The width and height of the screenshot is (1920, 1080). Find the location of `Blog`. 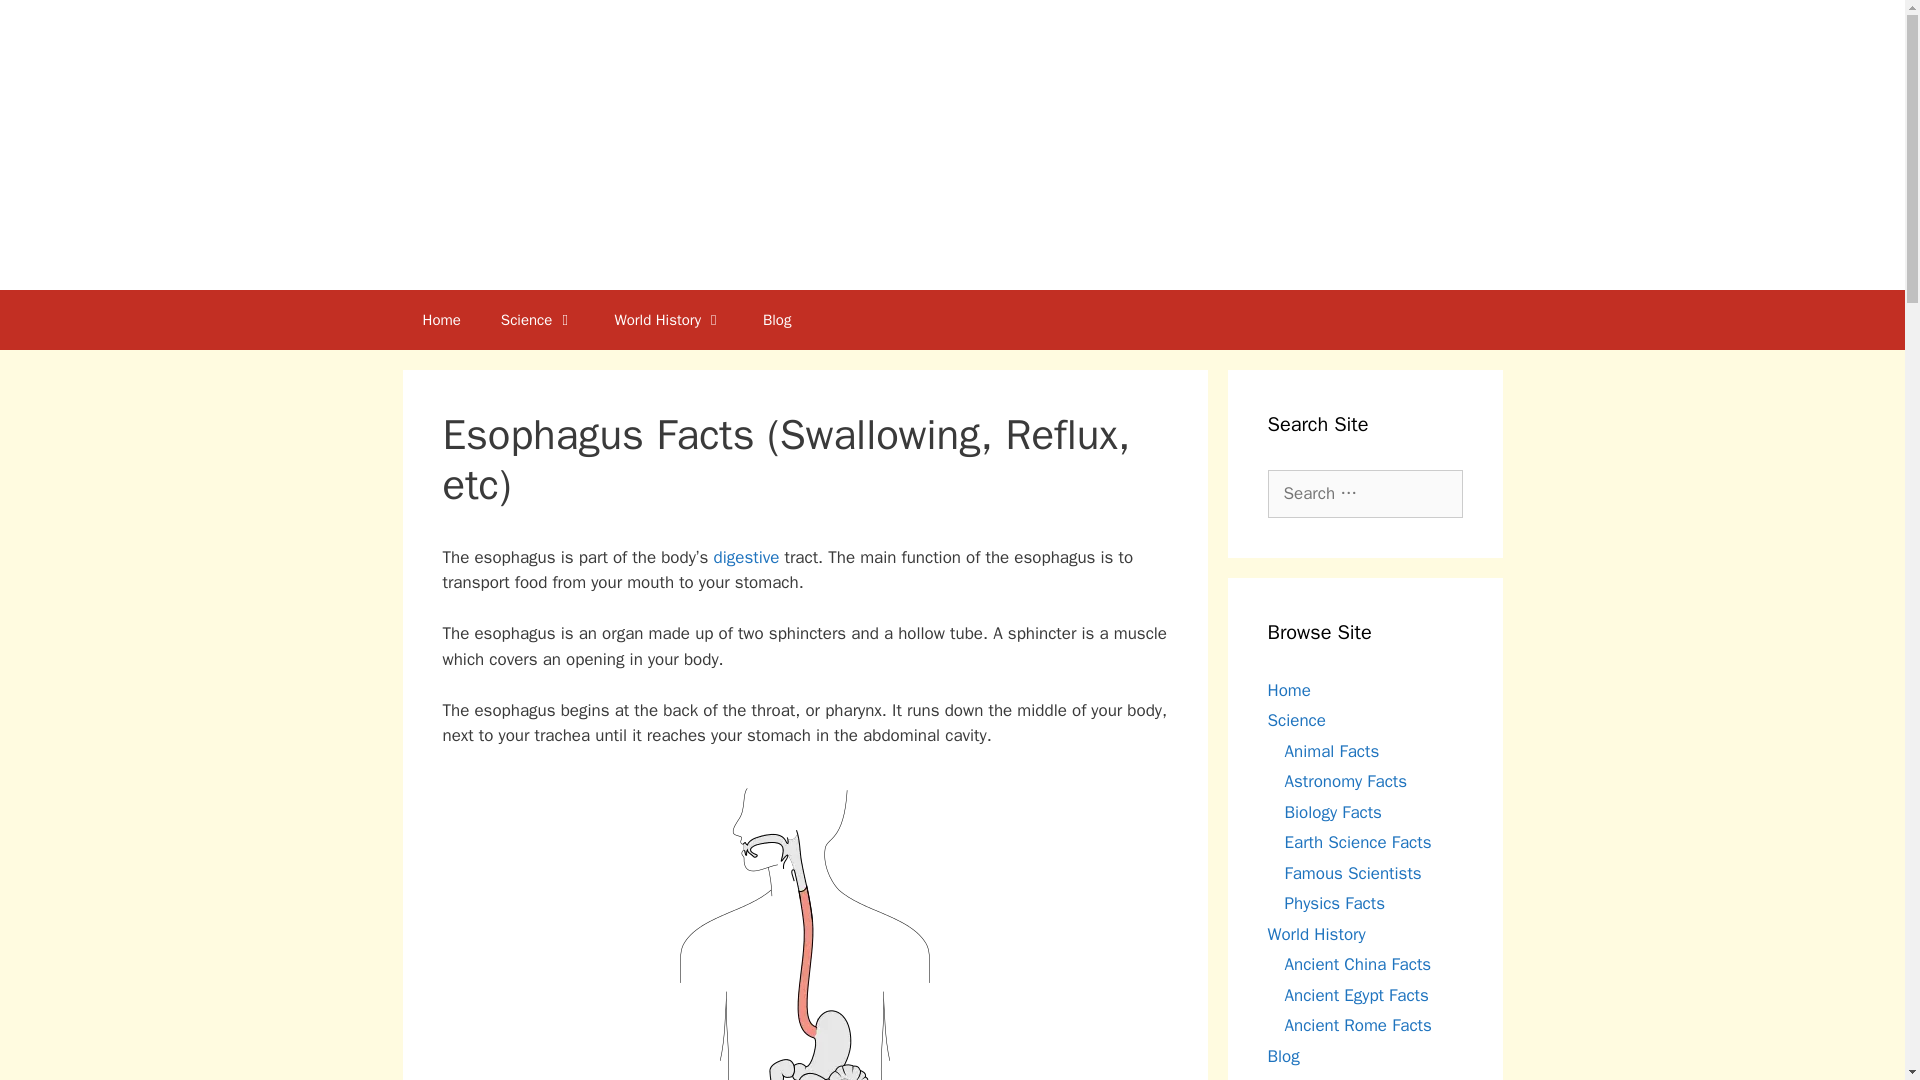

Blog is located at coordinates (1283, 1056).